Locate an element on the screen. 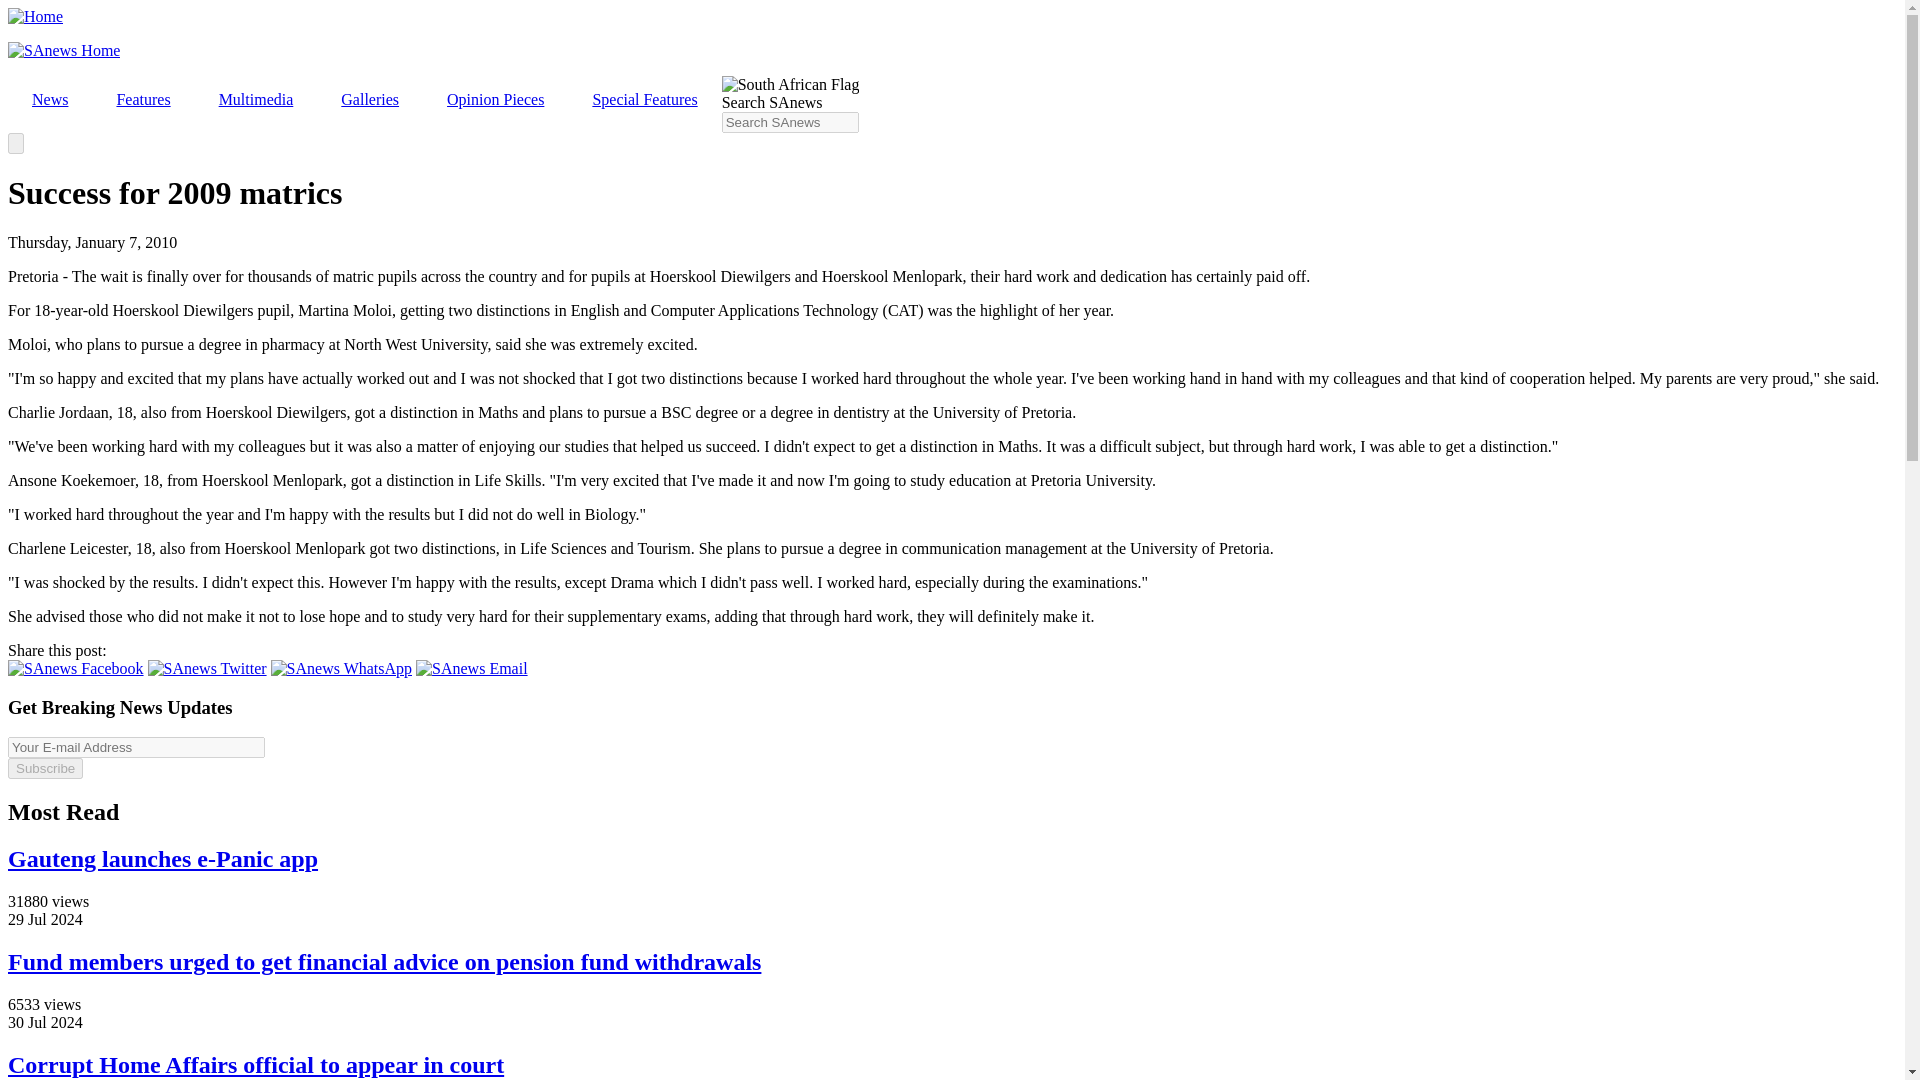 The height and width of the screenshot is (1080, 1920). Enter the terms you wish to search for. is located at coordinates (790, 122).